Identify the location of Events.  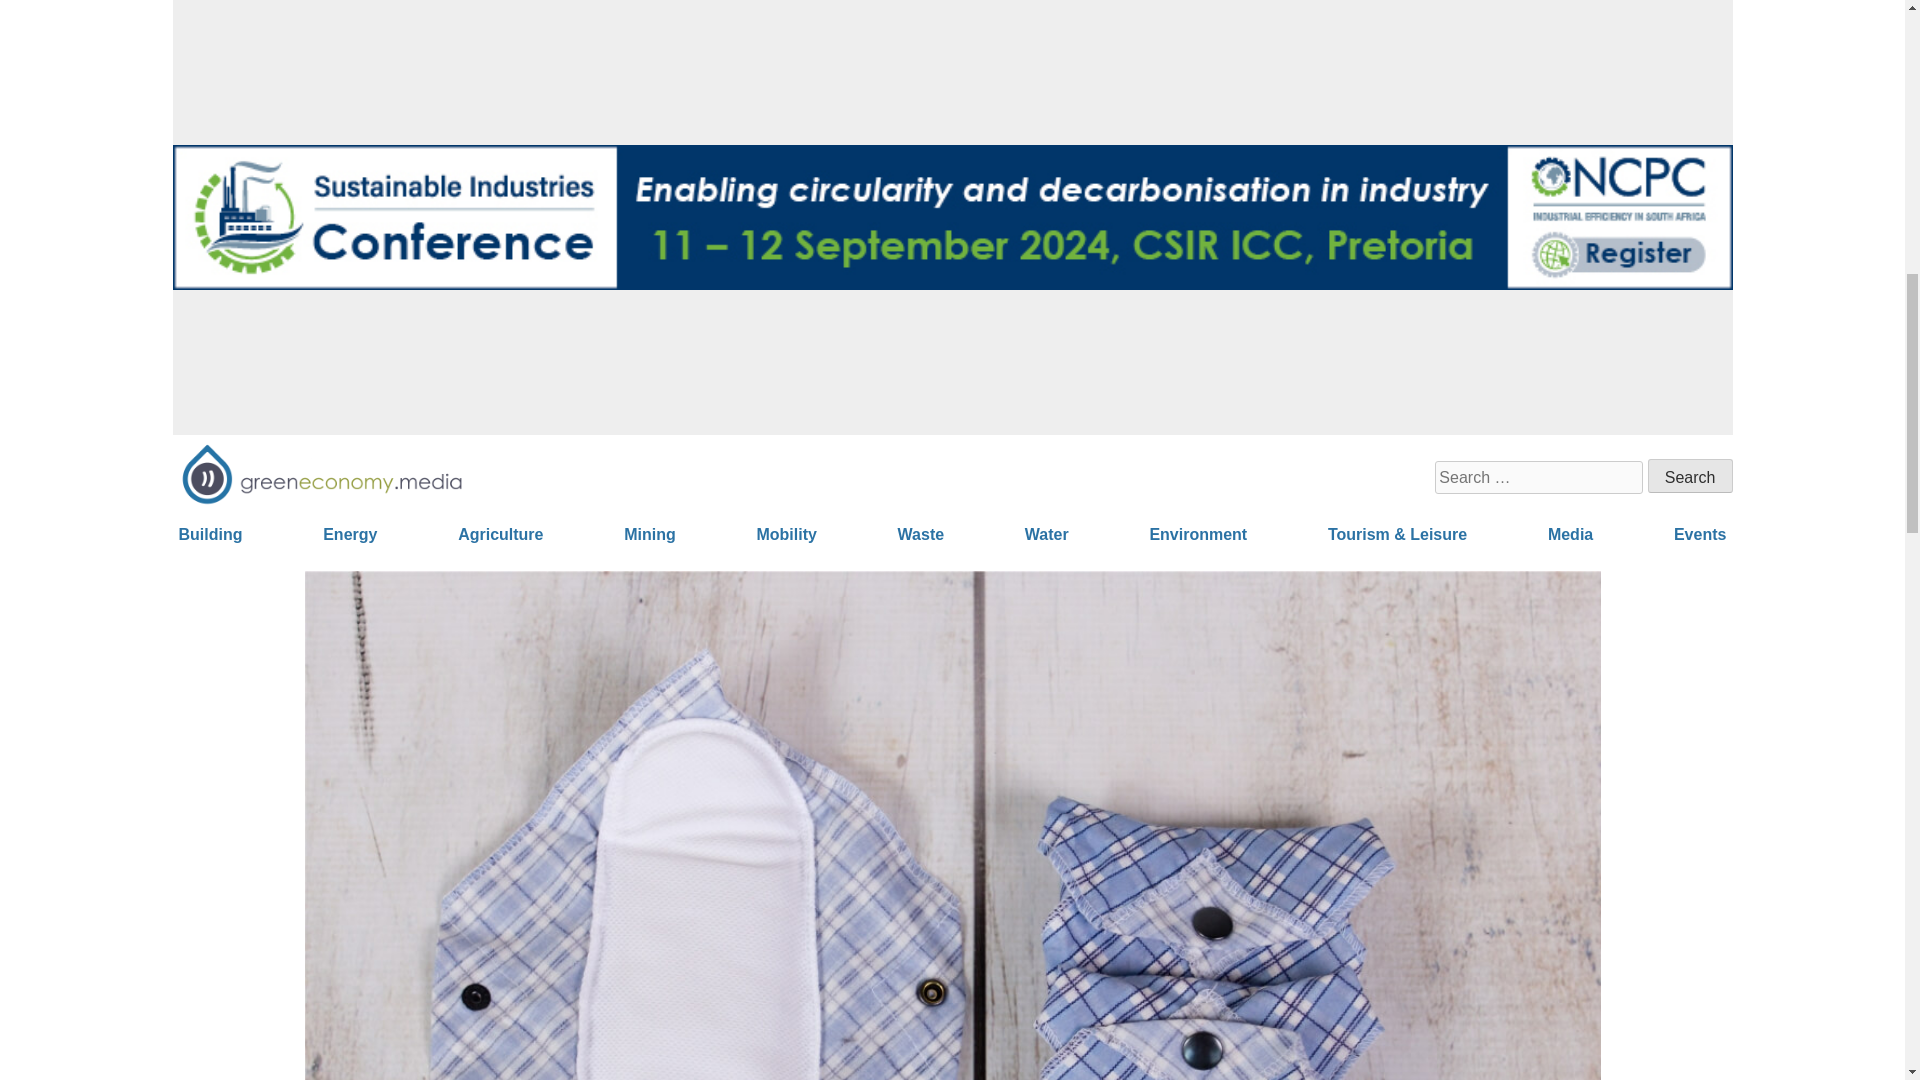
(1700, 534).